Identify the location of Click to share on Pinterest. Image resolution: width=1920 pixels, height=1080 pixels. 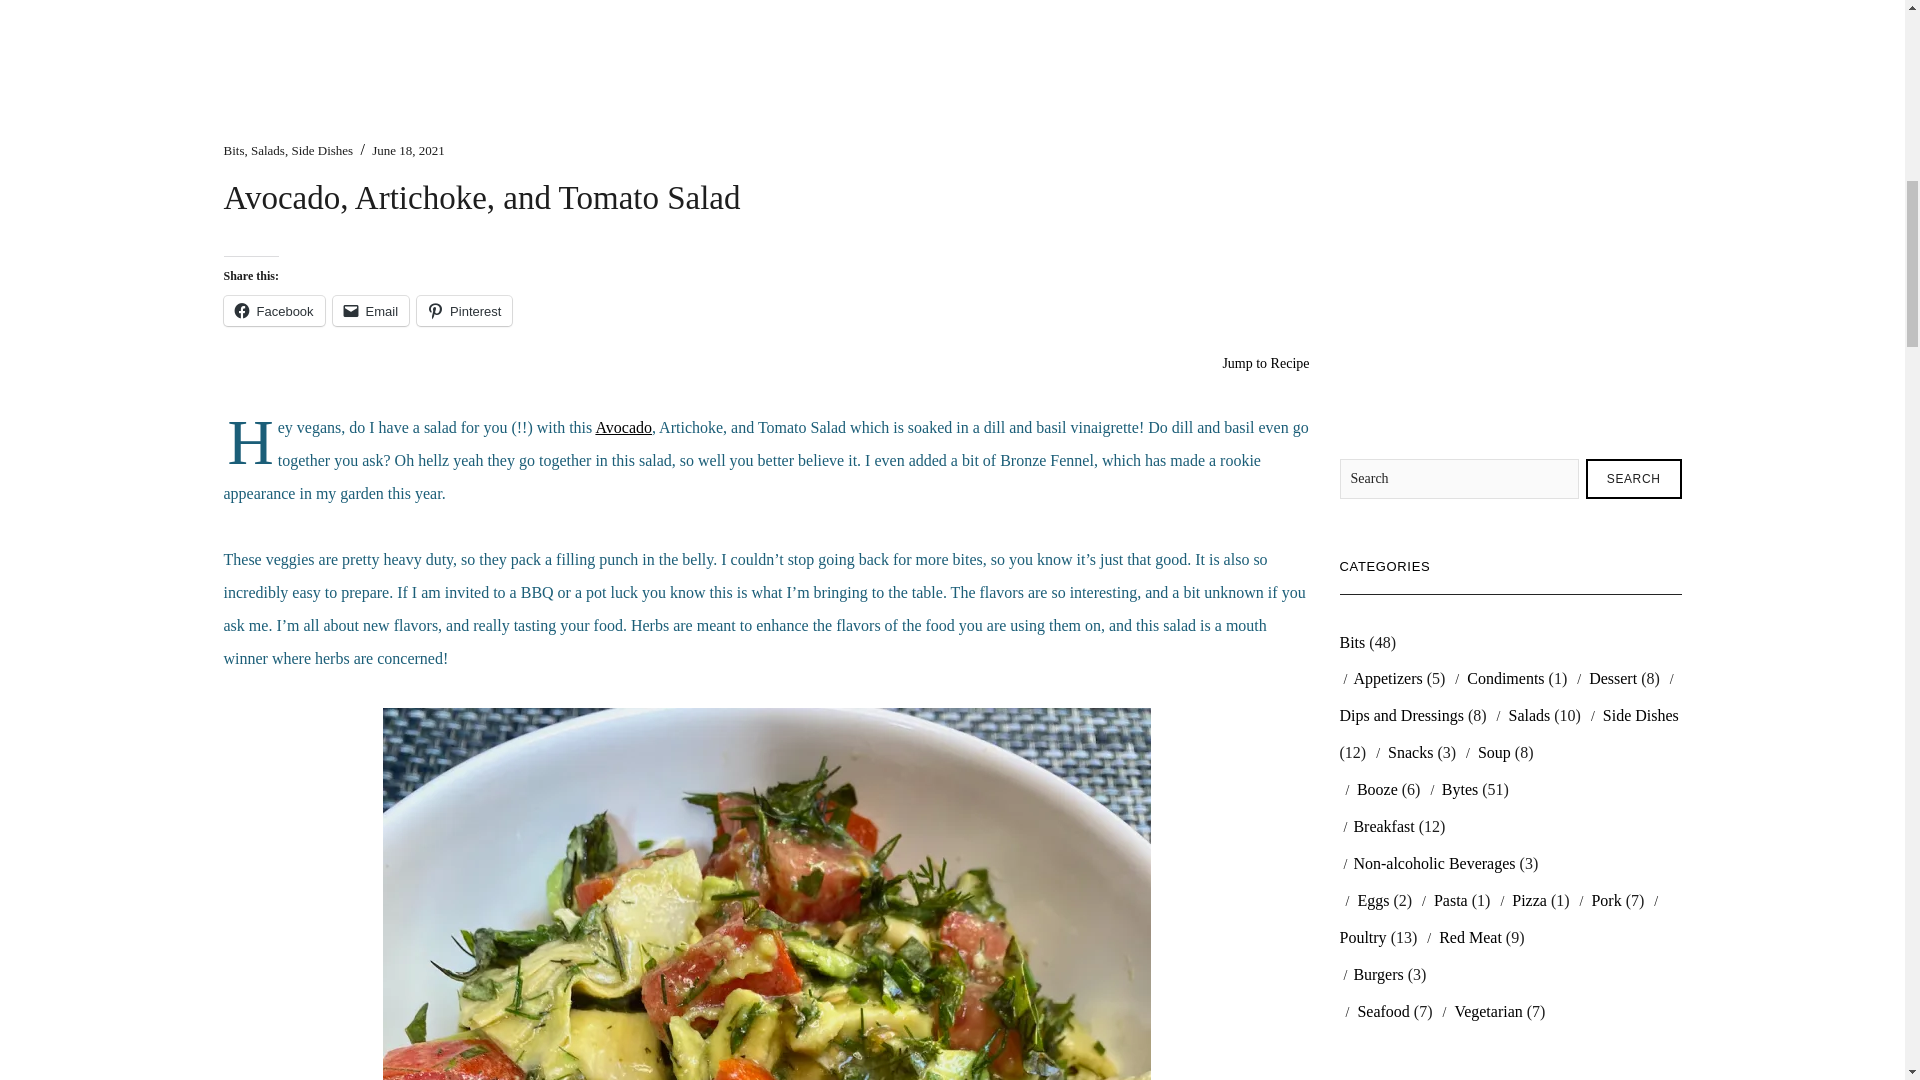
(464, 310).